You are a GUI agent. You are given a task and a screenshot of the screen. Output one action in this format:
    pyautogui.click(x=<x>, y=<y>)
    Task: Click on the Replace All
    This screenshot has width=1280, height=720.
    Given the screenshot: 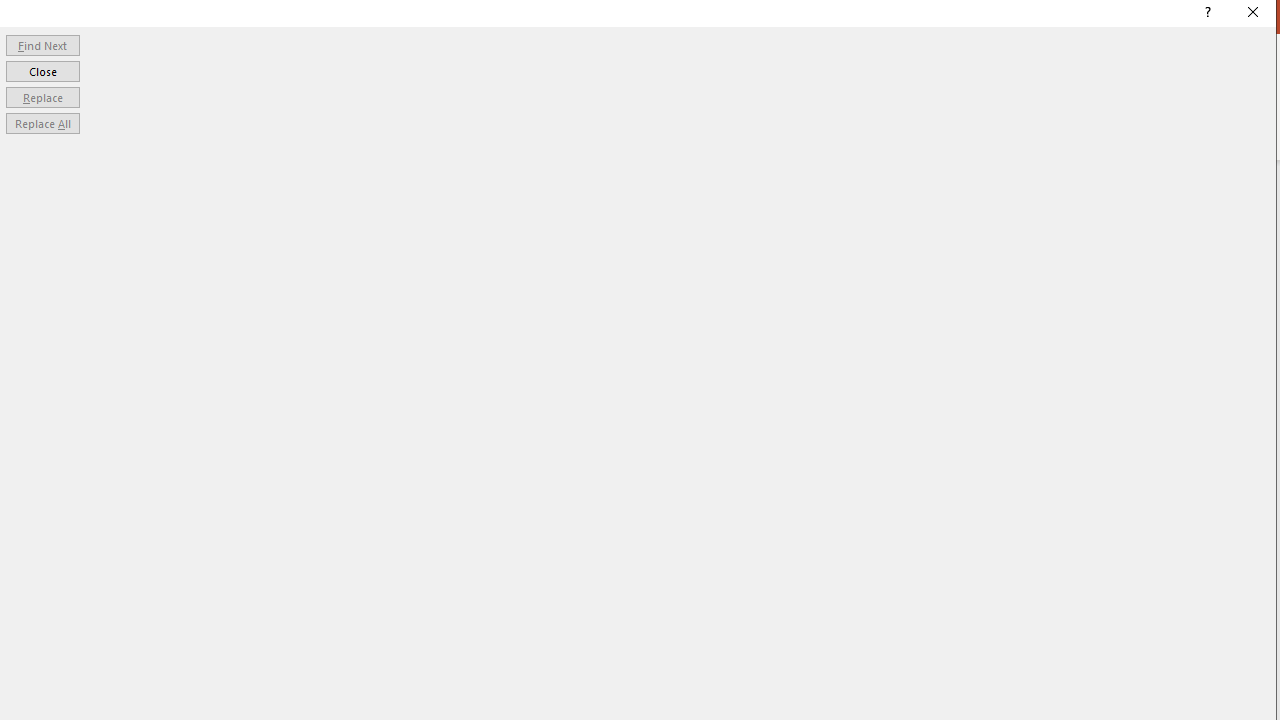 What is the action you would take?
    pyautogui.click(x=42, y=124)
    